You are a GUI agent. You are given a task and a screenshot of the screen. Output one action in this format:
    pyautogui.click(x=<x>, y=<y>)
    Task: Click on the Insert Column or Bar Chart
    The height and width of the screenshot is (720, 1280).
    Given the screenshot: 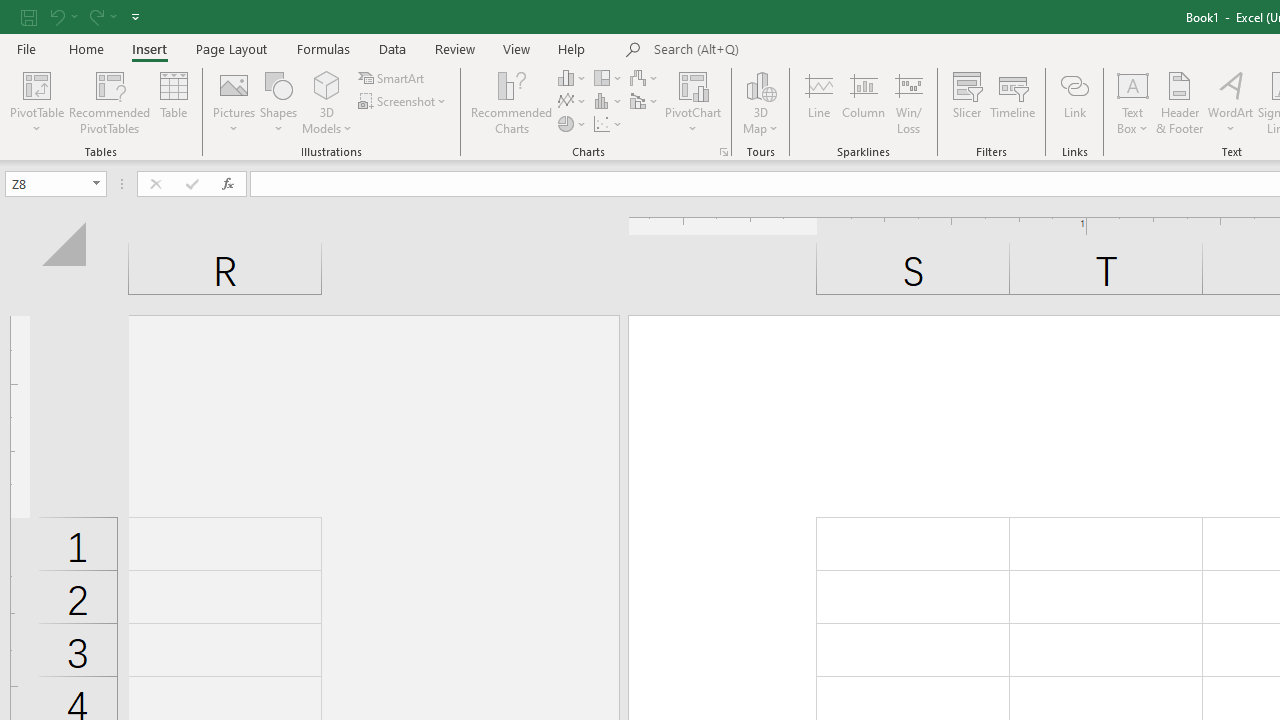 What is the action you would take?
    pyautogui.click(x=573, y=78)
    